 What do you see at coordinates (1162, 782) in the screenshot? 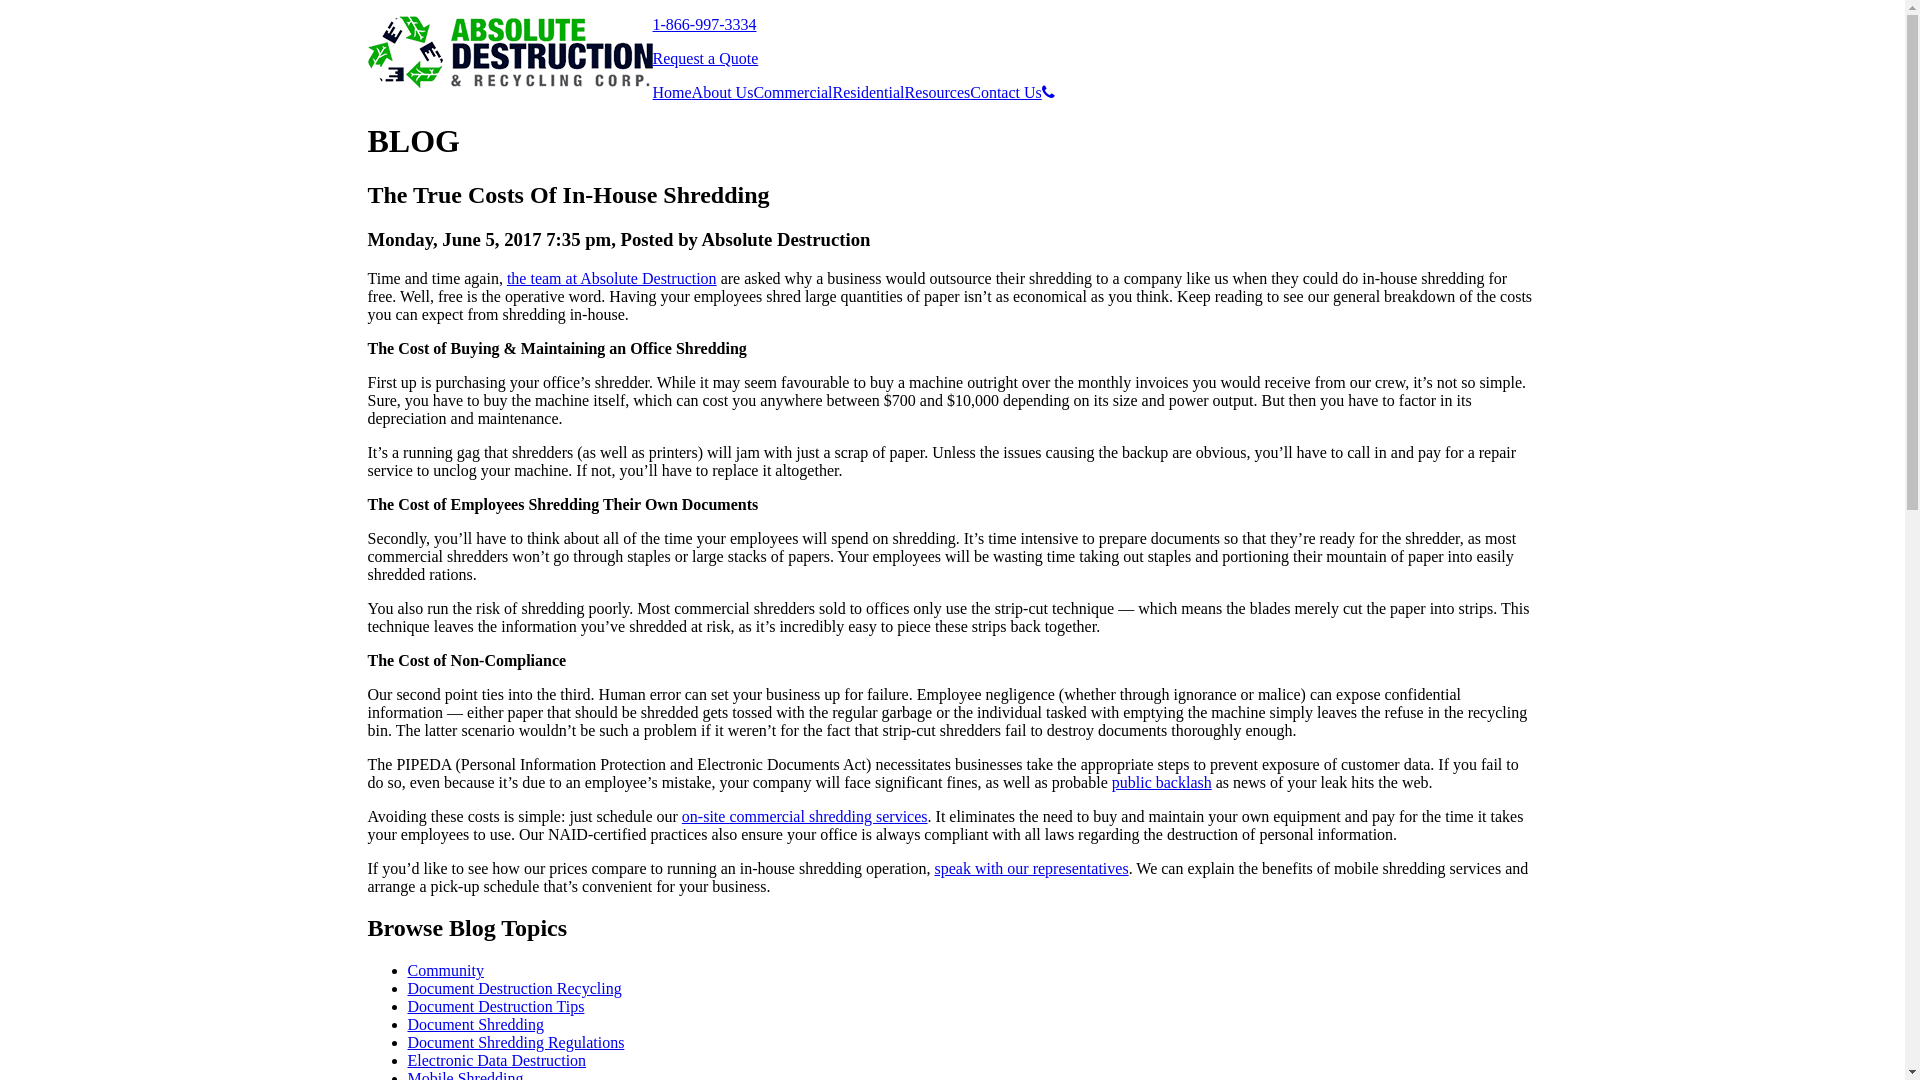
I see `public backlash` at bounding box center [1162, 782].